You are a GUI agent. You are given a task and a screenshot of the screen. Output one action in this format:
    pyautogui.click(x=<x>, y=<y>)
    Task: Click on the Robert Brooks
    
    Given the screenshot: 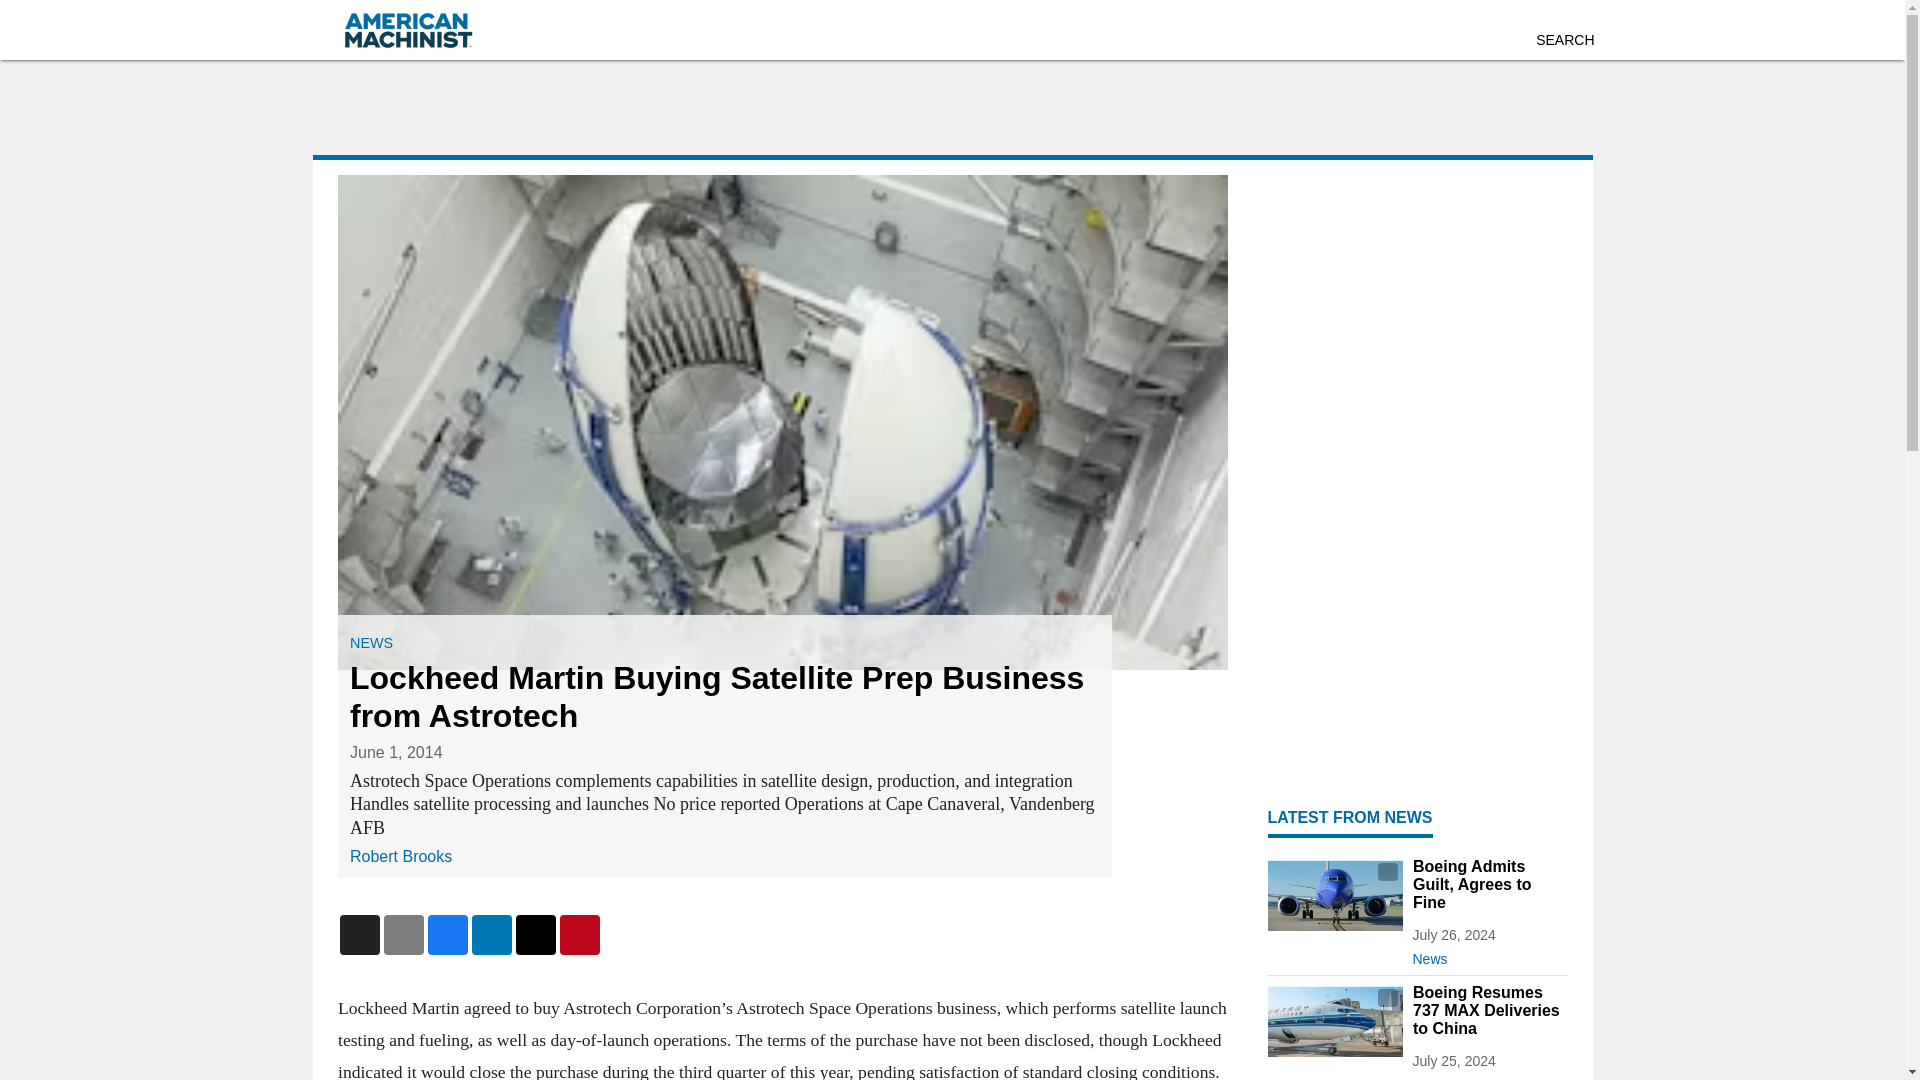 What is the action you would take?
    pyautogui.click(x=400, y=856)
    